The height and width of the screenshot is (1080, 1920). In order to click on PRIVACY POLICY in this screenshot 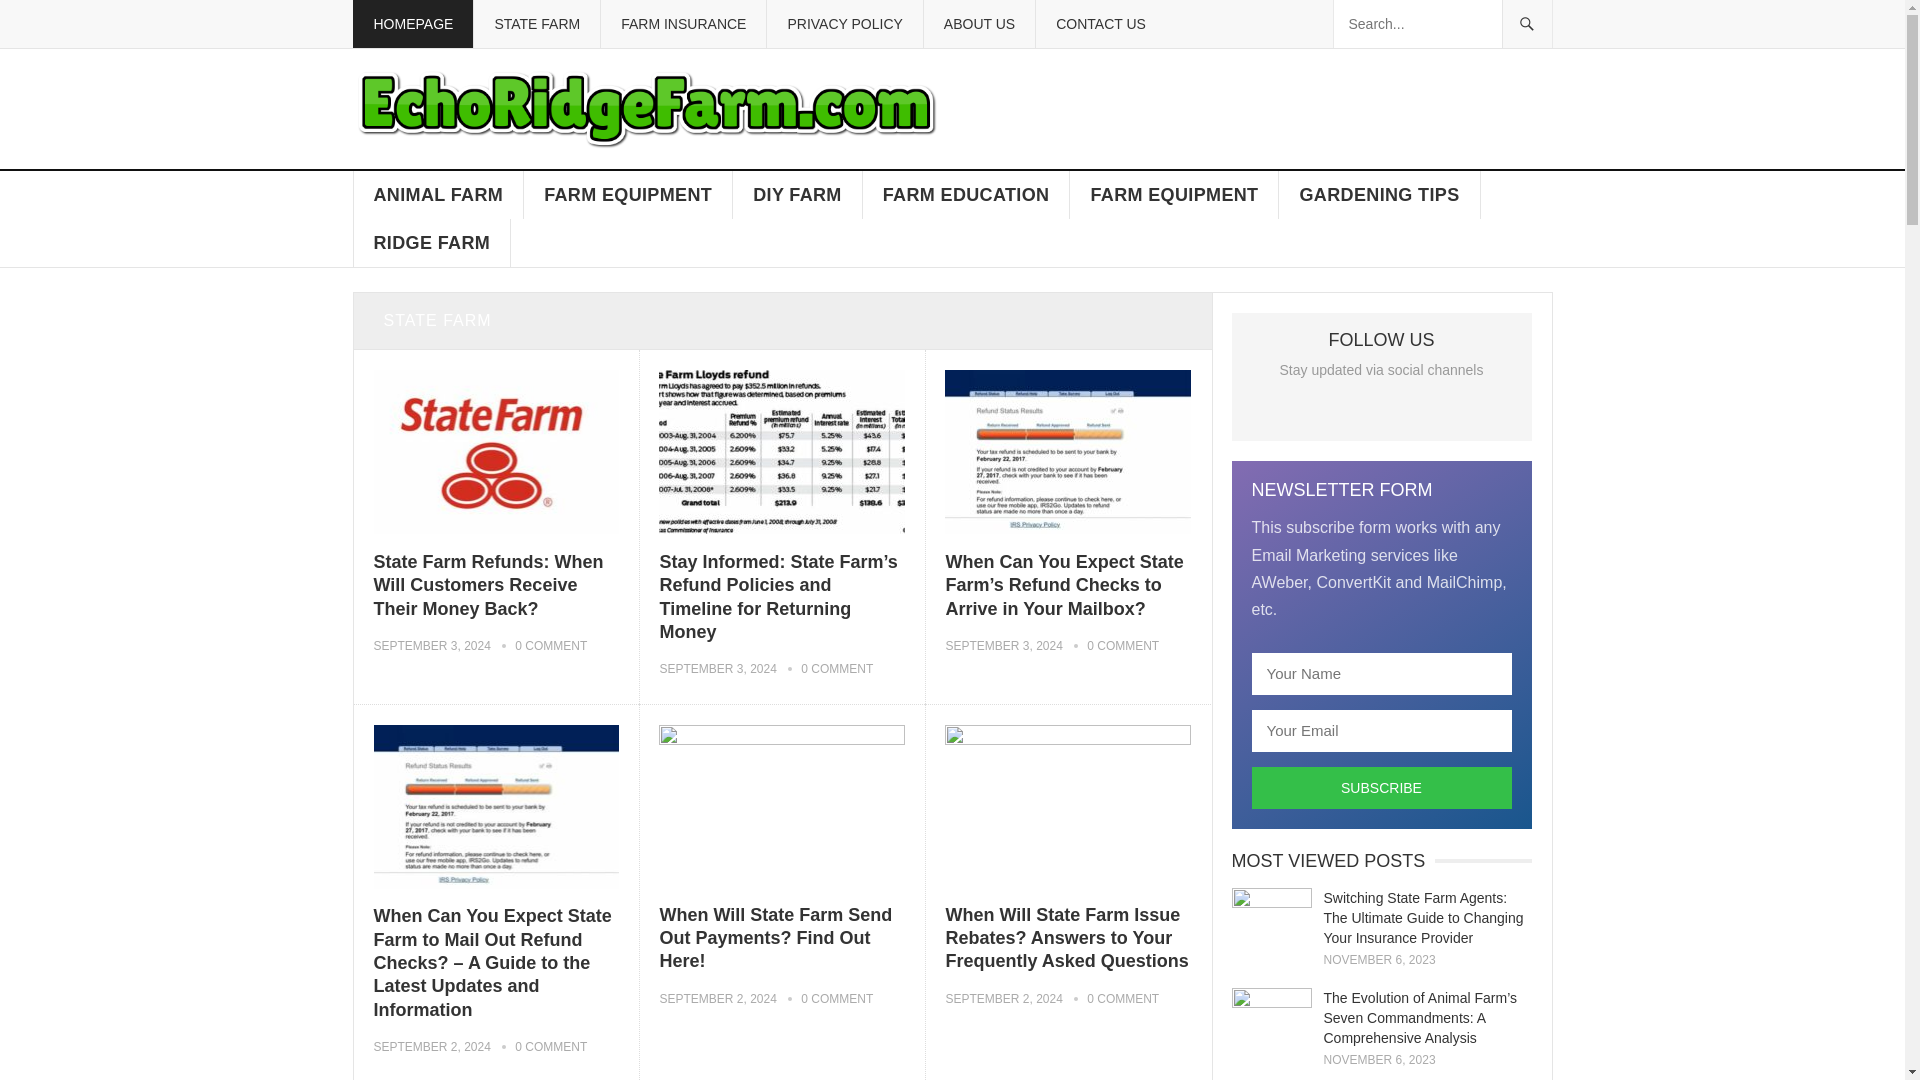, I will do `click(844, 24)`.